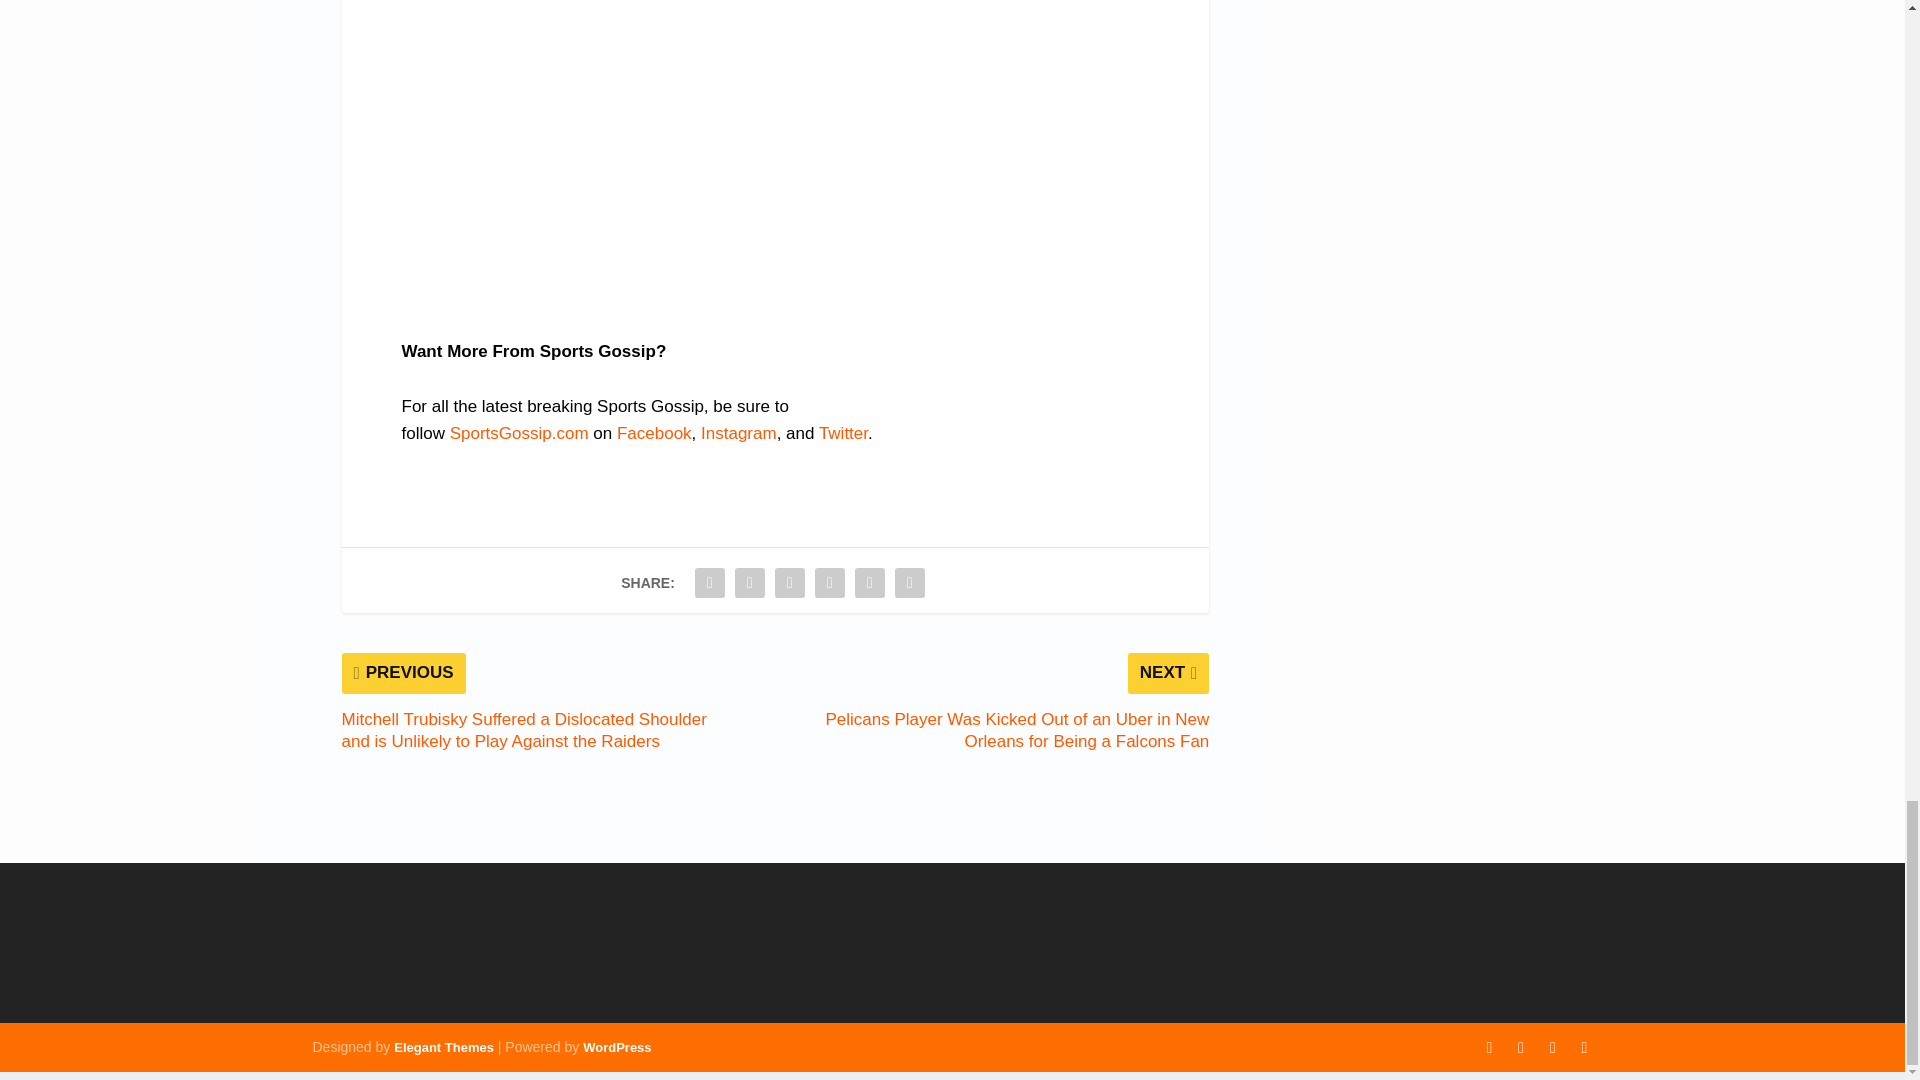  What do you see at coordinates (519, 433) in the screenshot?
I see `SportsGossip.com` at bounding box center [519, 433].